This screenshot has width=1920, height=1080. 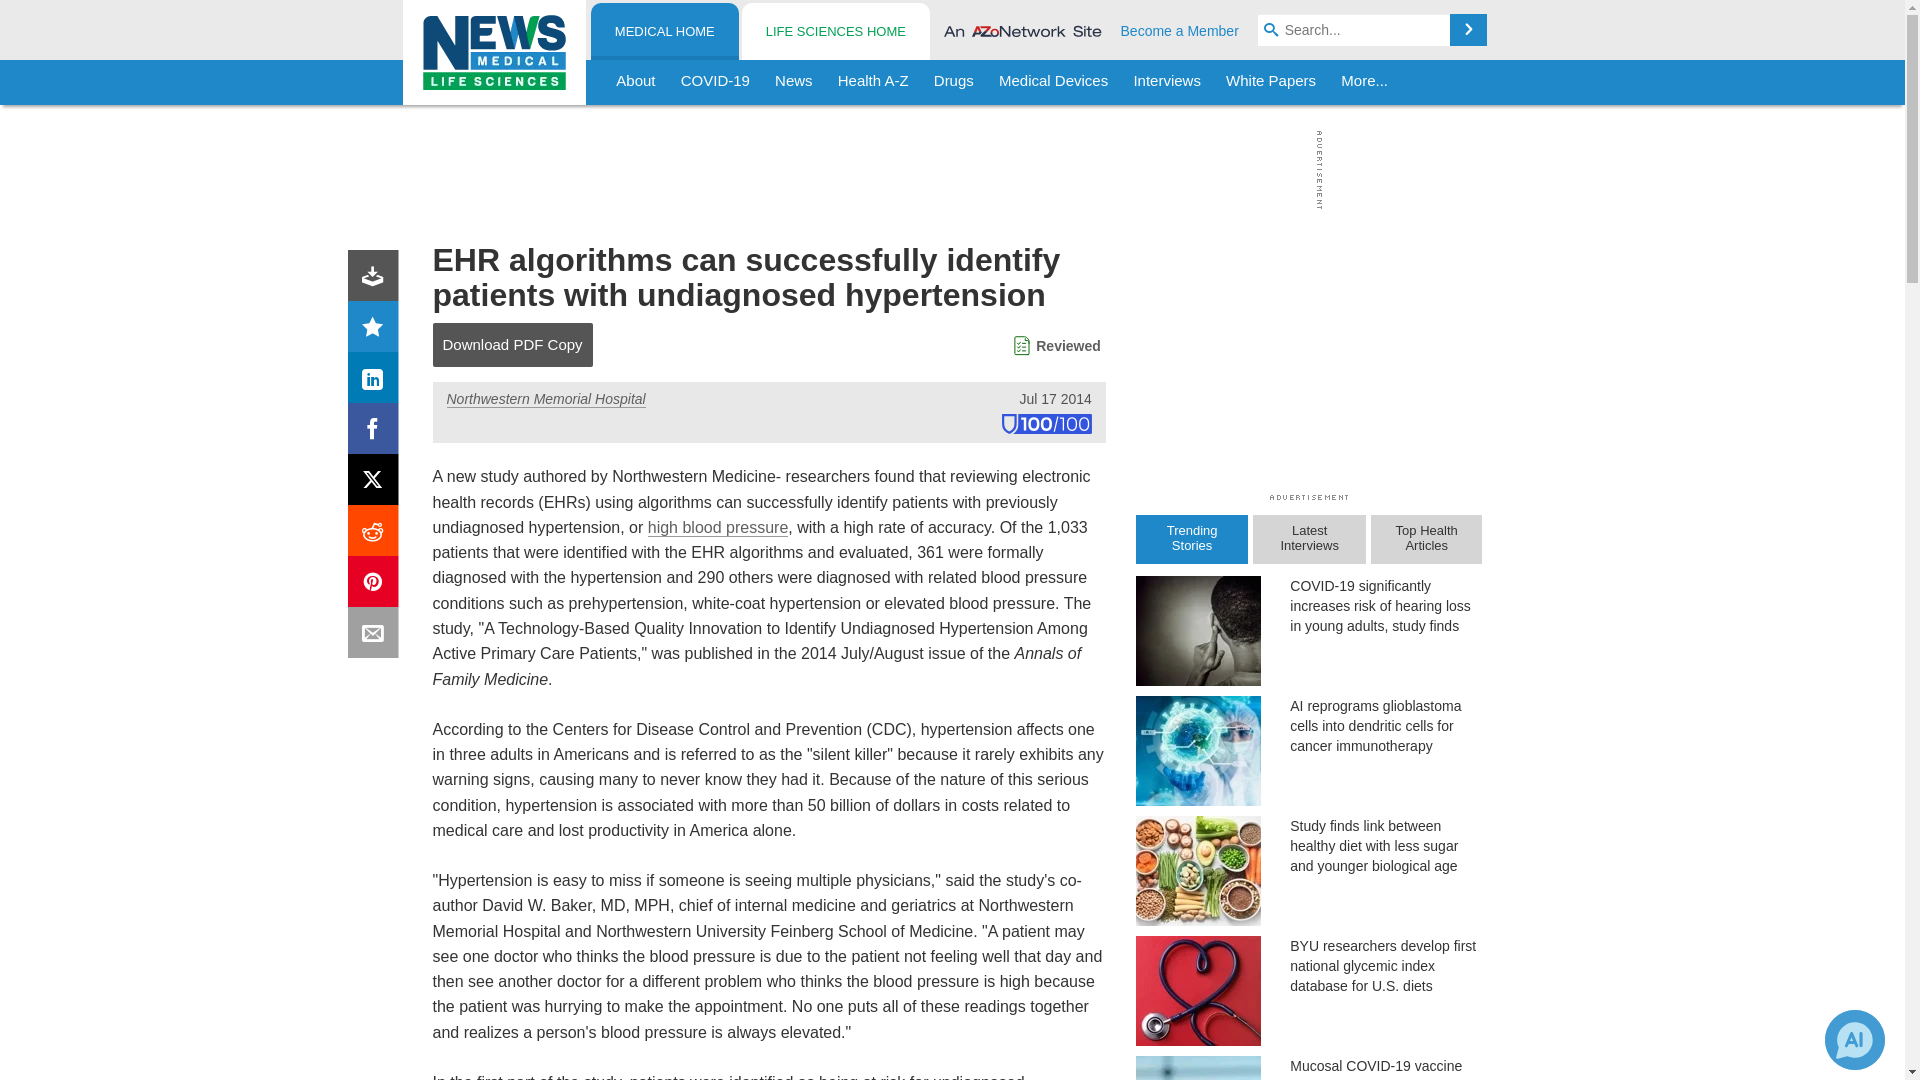 I want to click on More..., so click(x=1364, y=82).